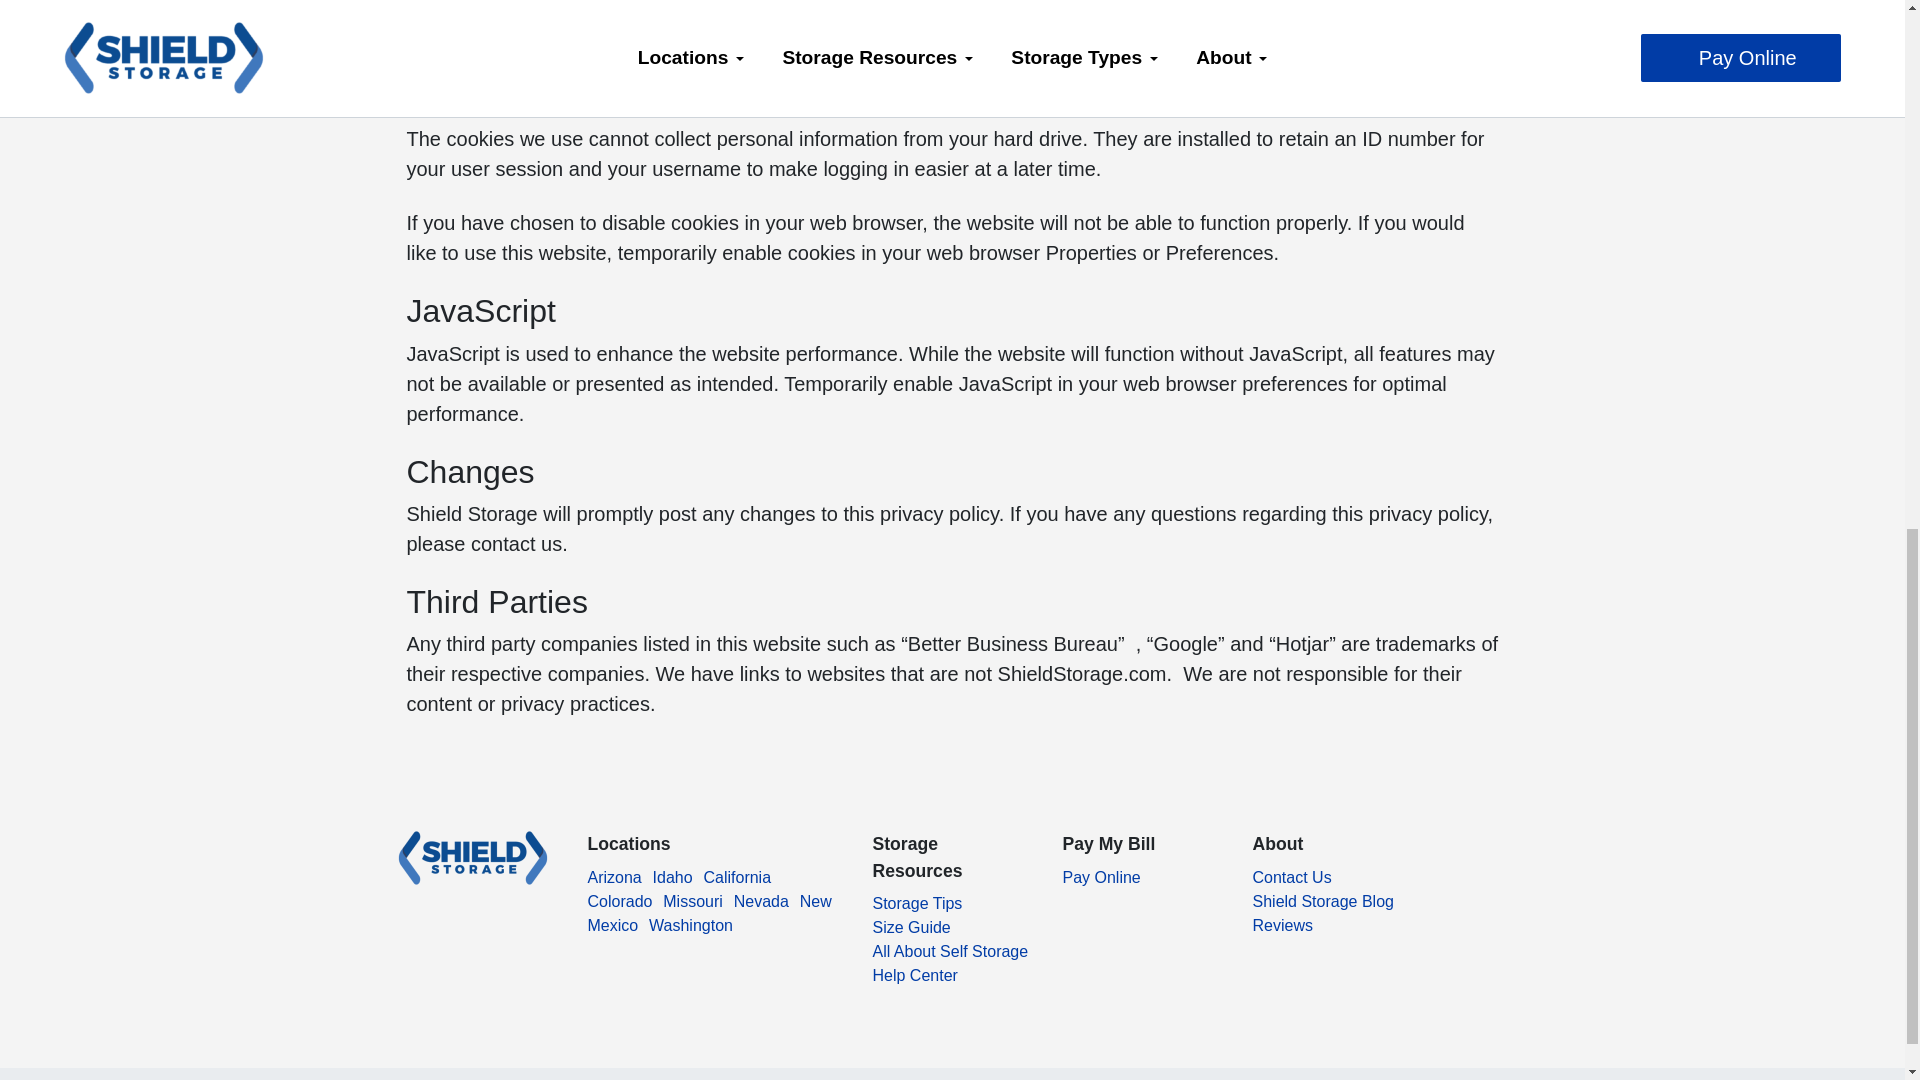 The image size is (1920, 1080). What do you see at coordinates (614, 884) in the screenshot?
I see `Arizona` at bounding box center [614, 884].